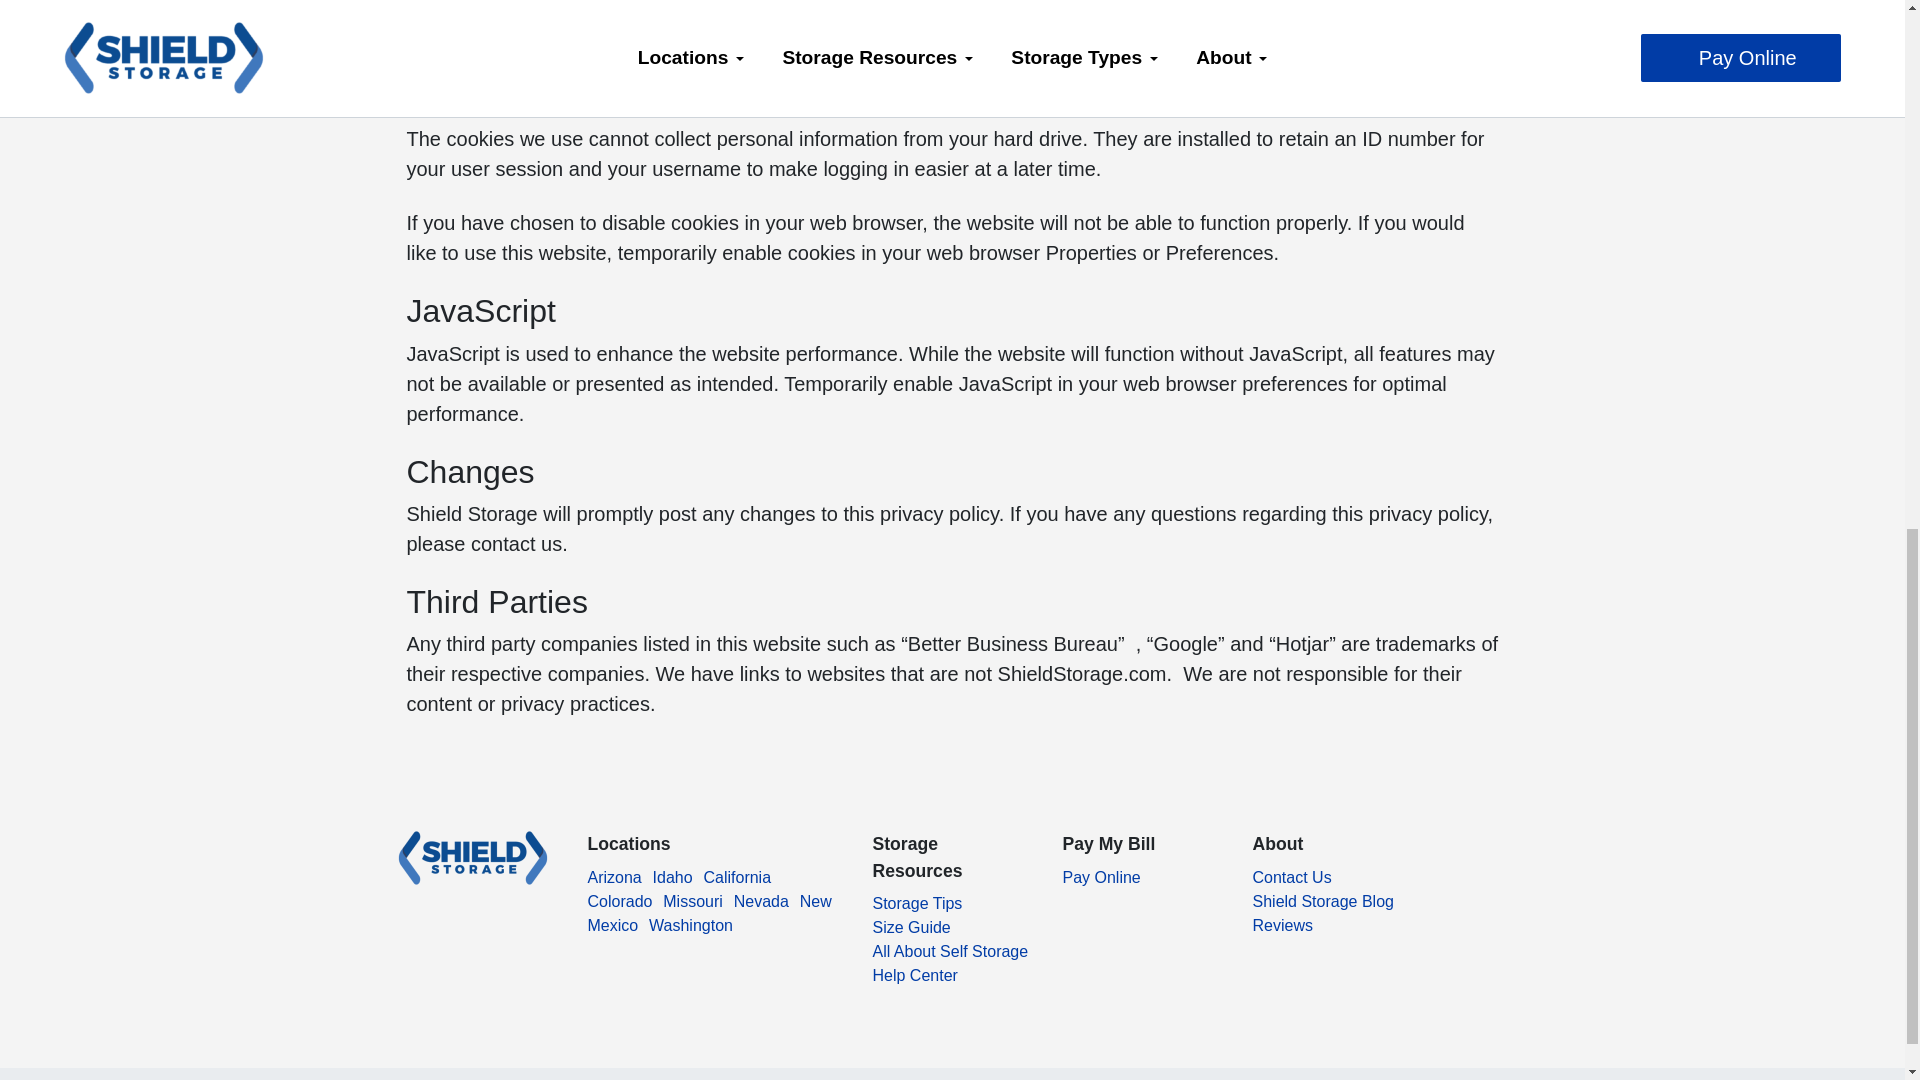 The image size is (1920, 1080). What do you see at coordinates (614, 884) in the screenshot?
I see `Arizona` at bounding box center [614, 884].